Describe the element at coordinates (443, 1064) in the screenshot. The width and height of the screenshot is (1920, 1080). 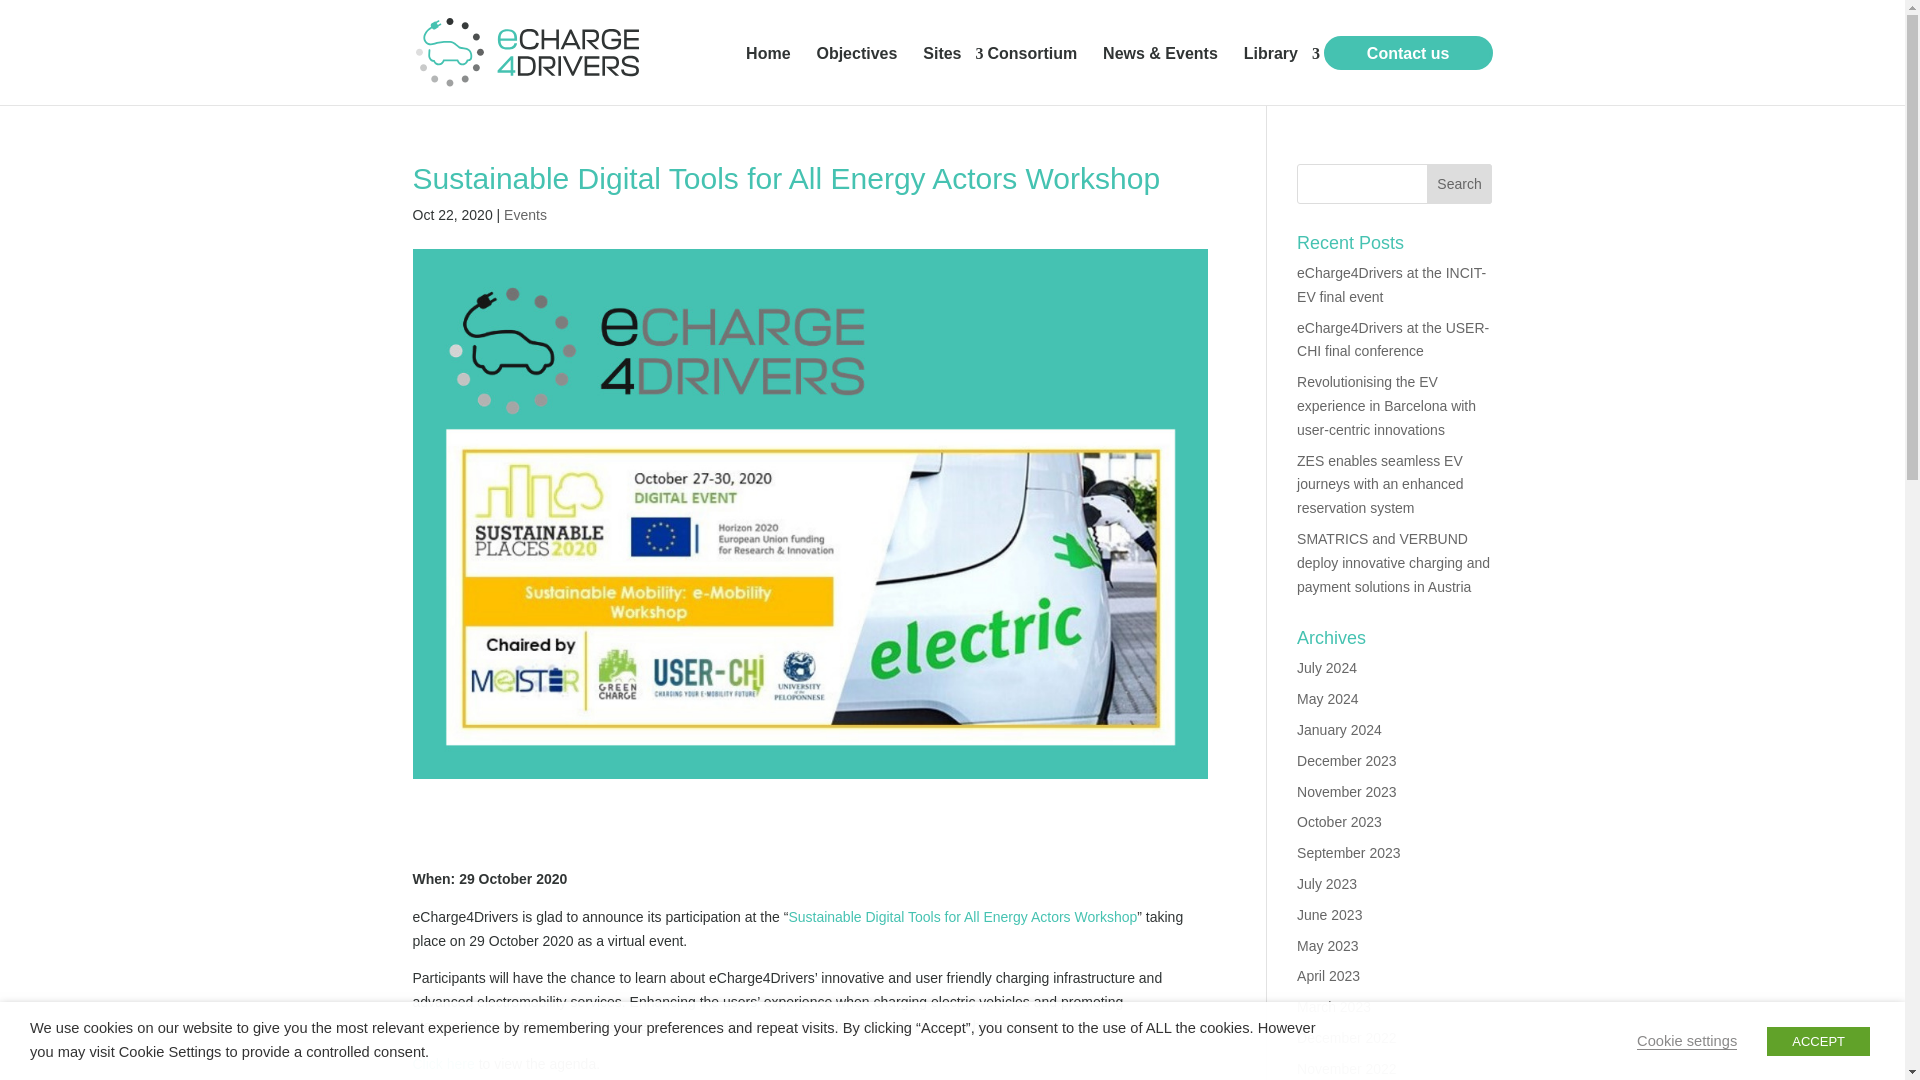
I see `Click here` at that location.